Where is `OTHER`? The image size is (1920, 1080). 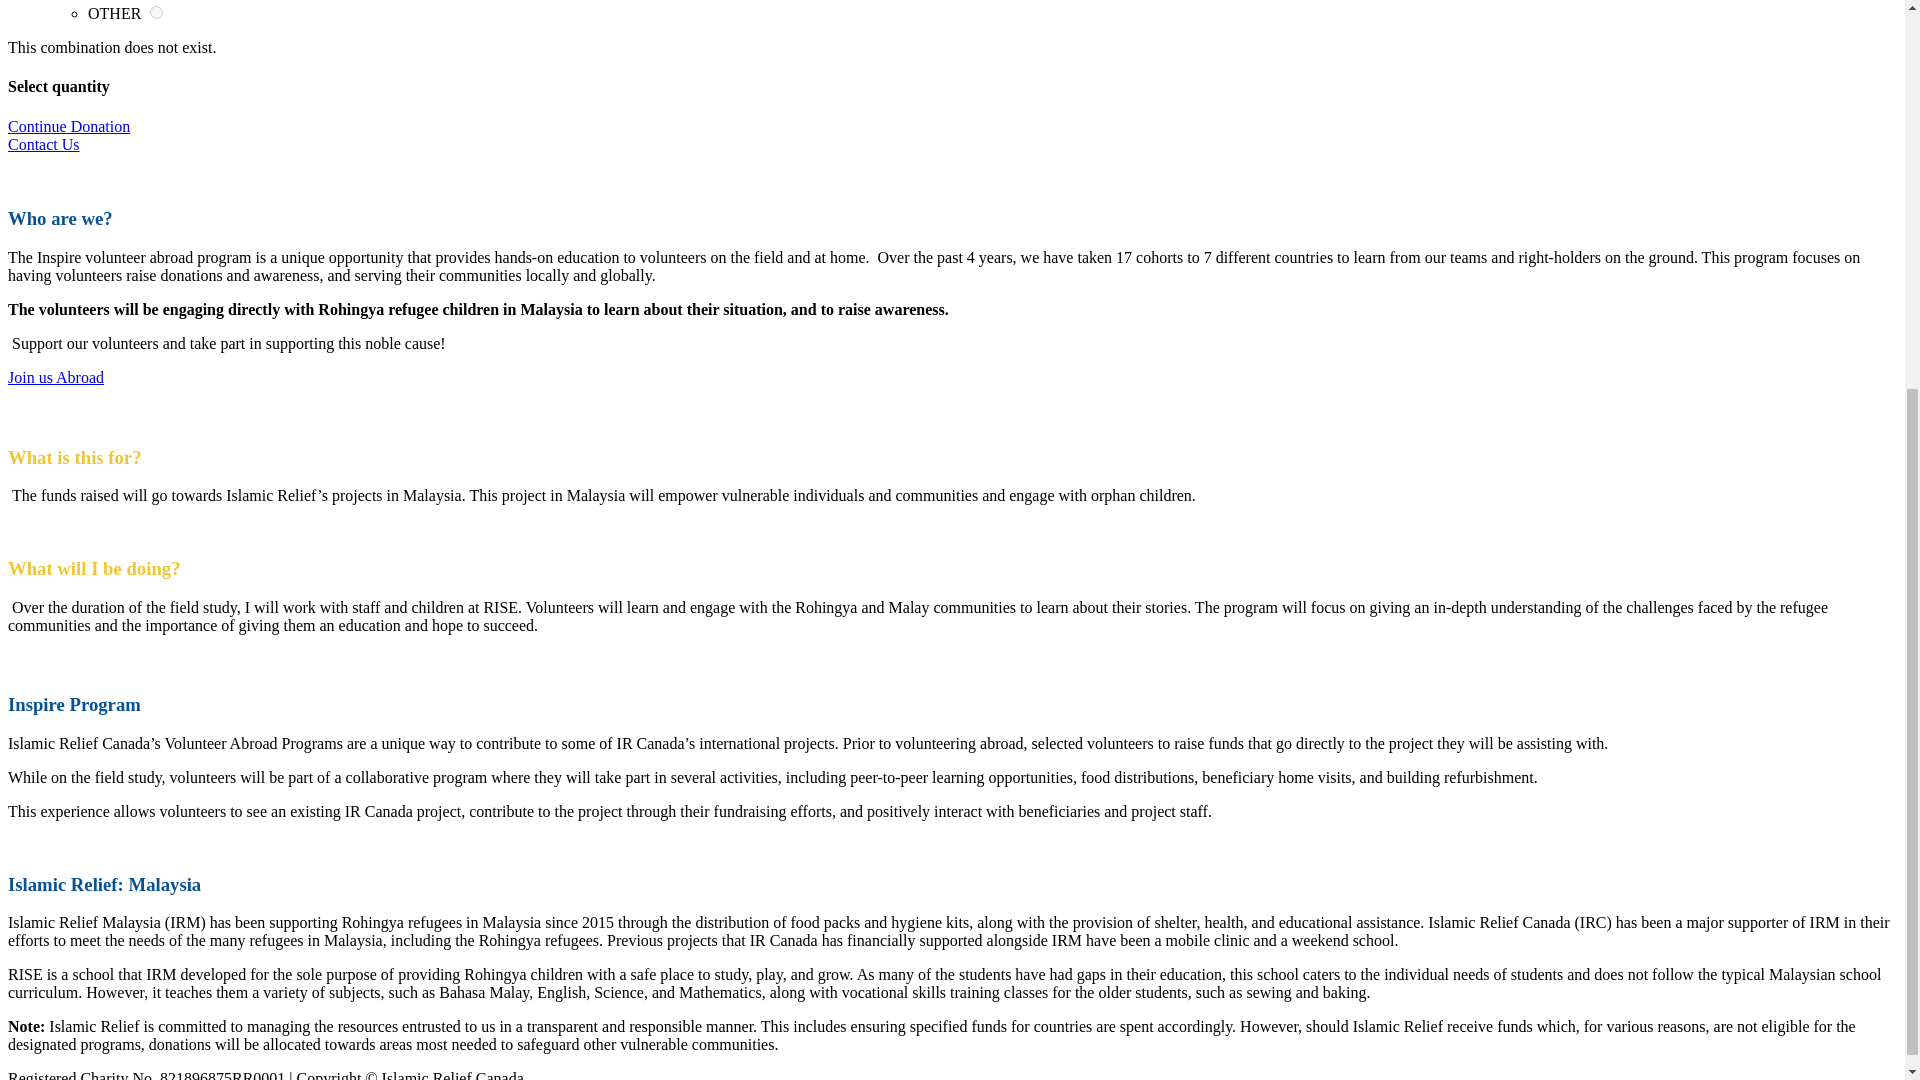 OTHER is located at coordinates (156, 12).